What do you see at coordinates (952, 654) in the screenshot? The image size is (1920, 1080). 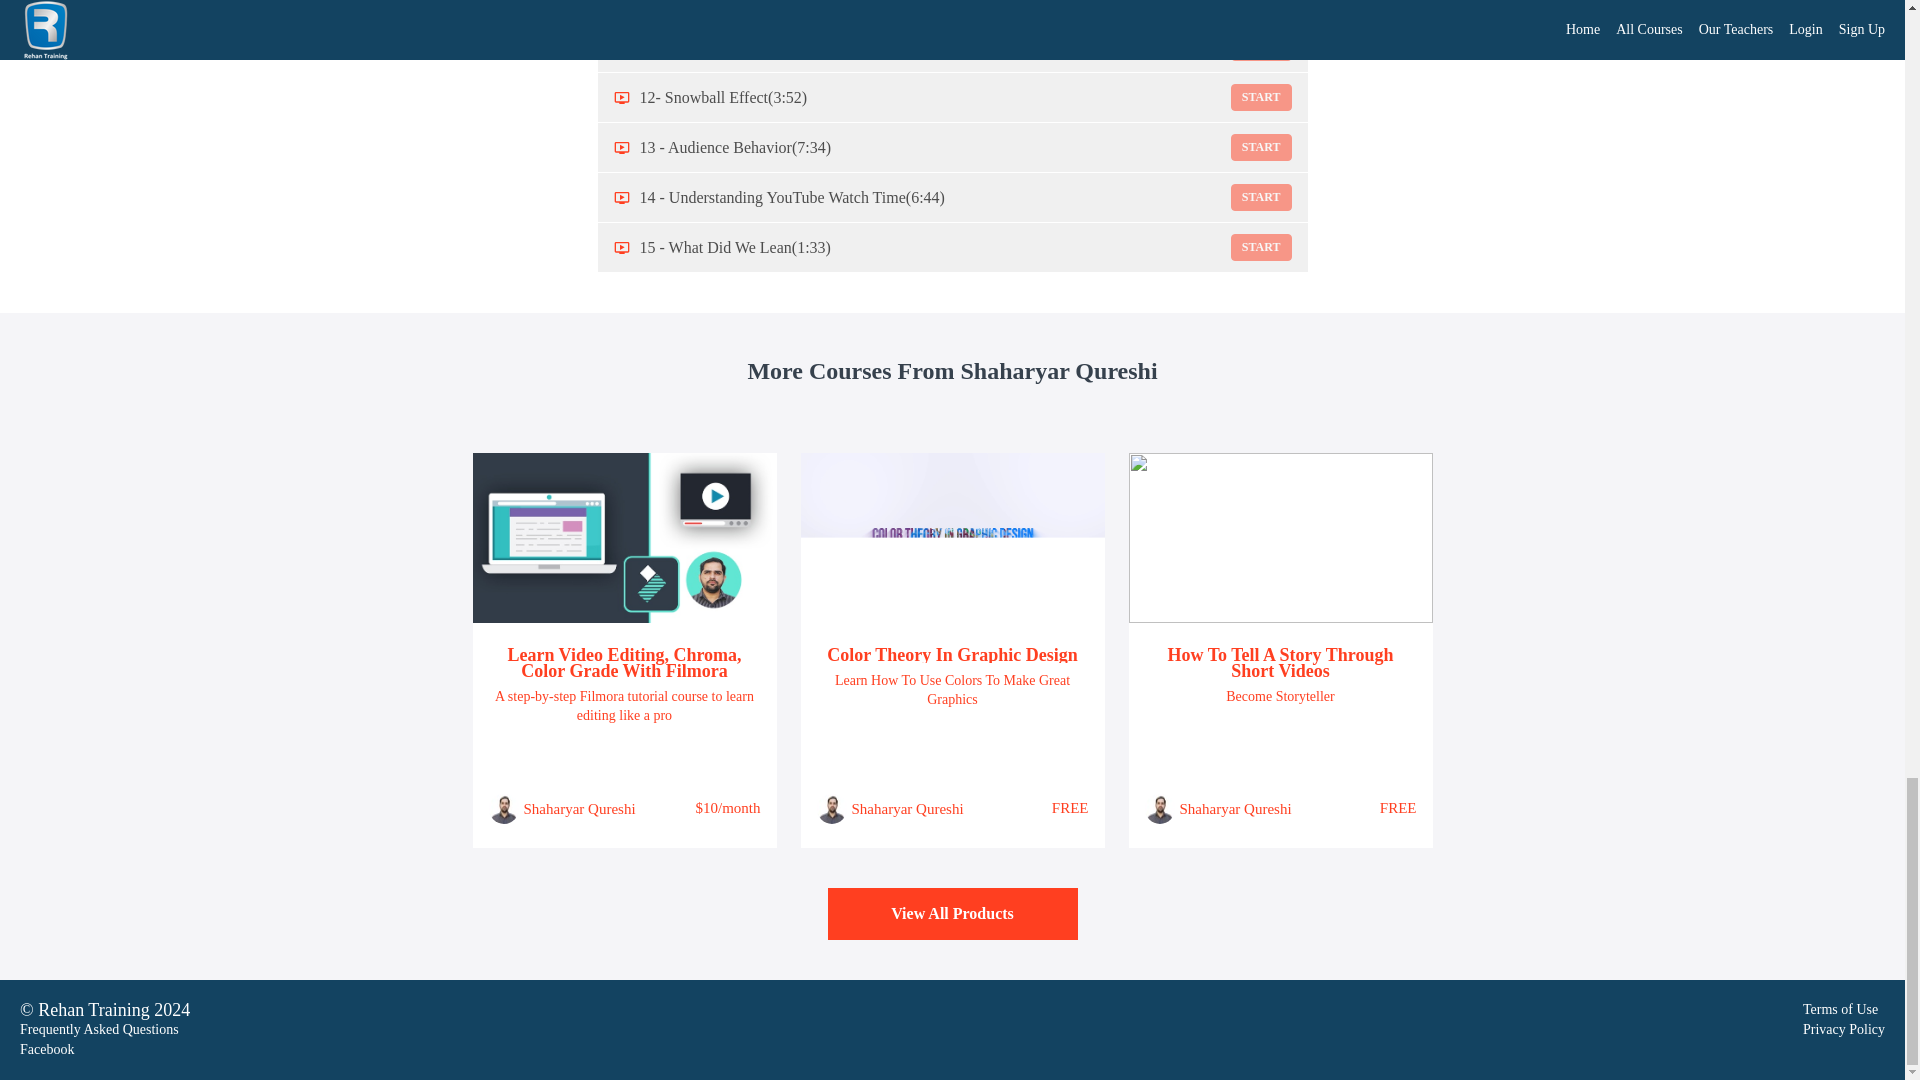 I see `Color Theory In Graphic Design` at bounding box center [952, 654].